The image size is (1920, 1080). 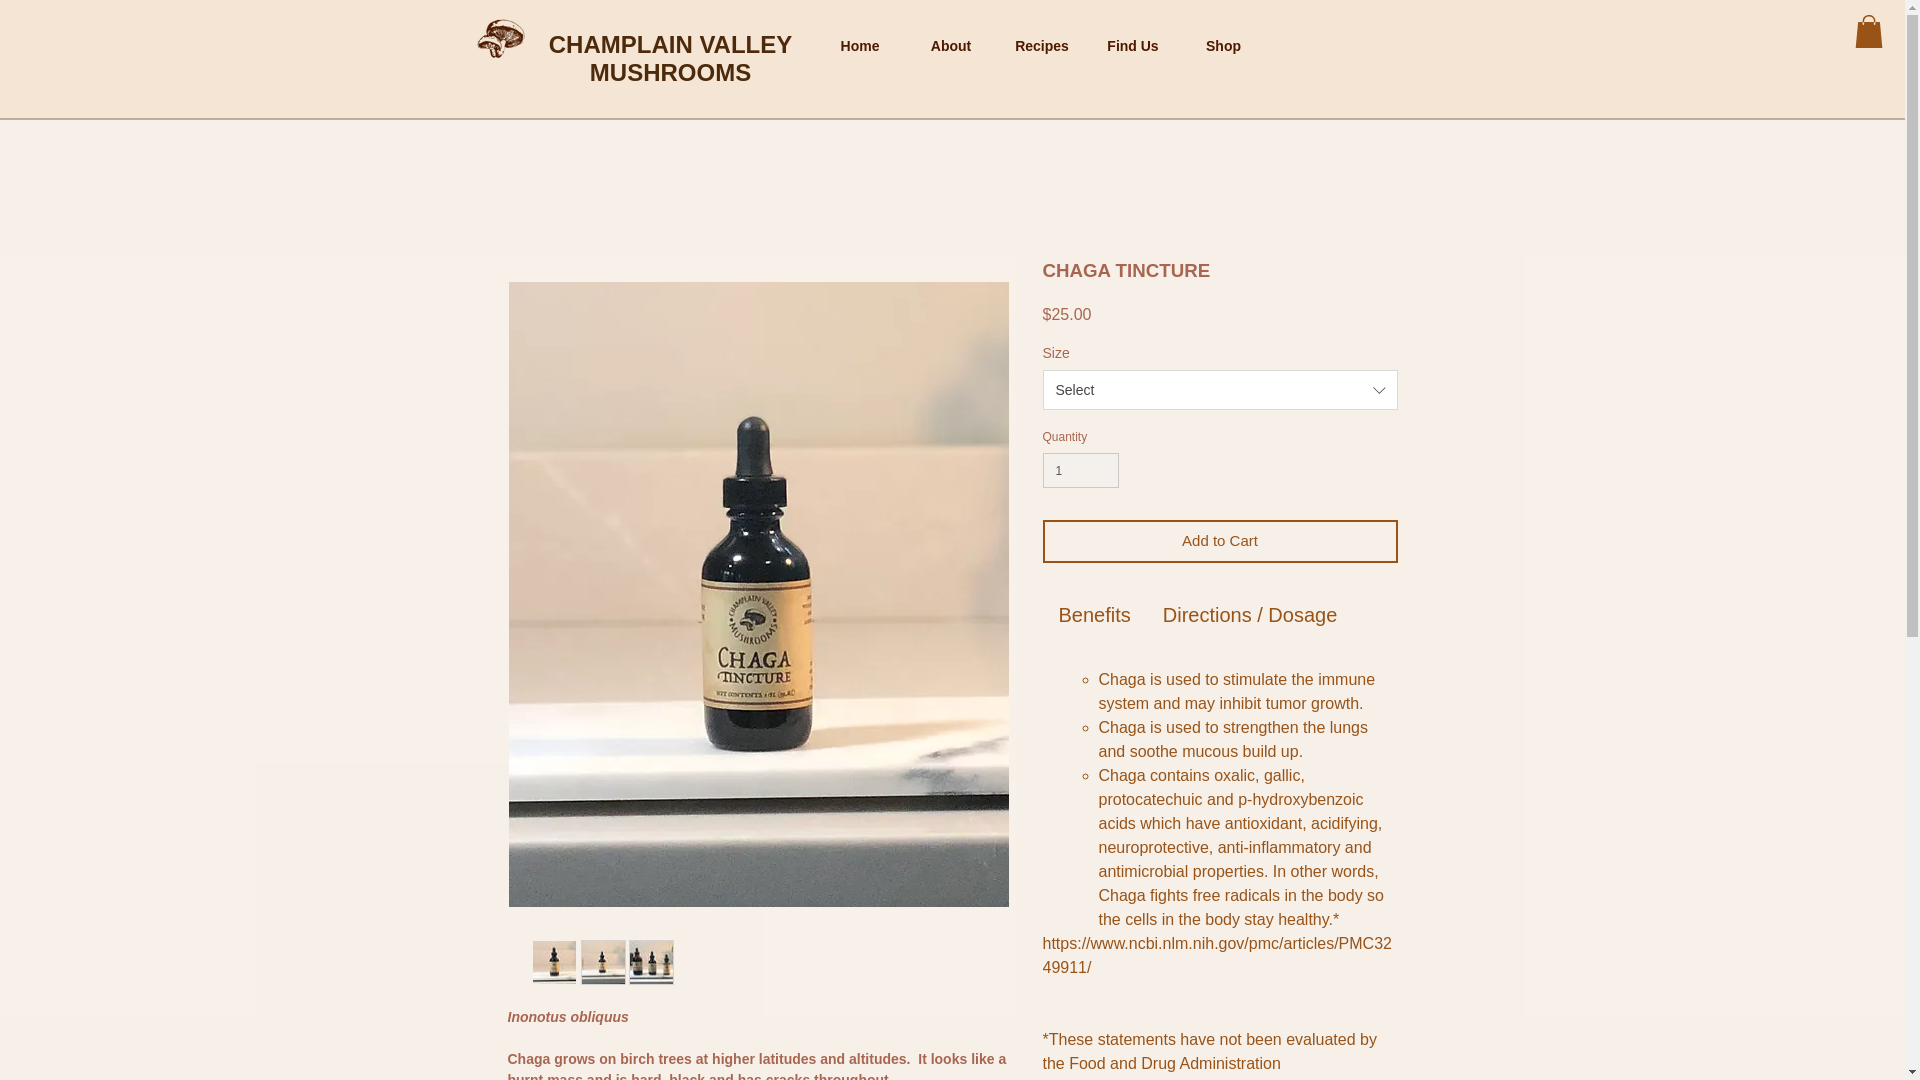 I want to click on Recipes, so click(x=1041, y=46).